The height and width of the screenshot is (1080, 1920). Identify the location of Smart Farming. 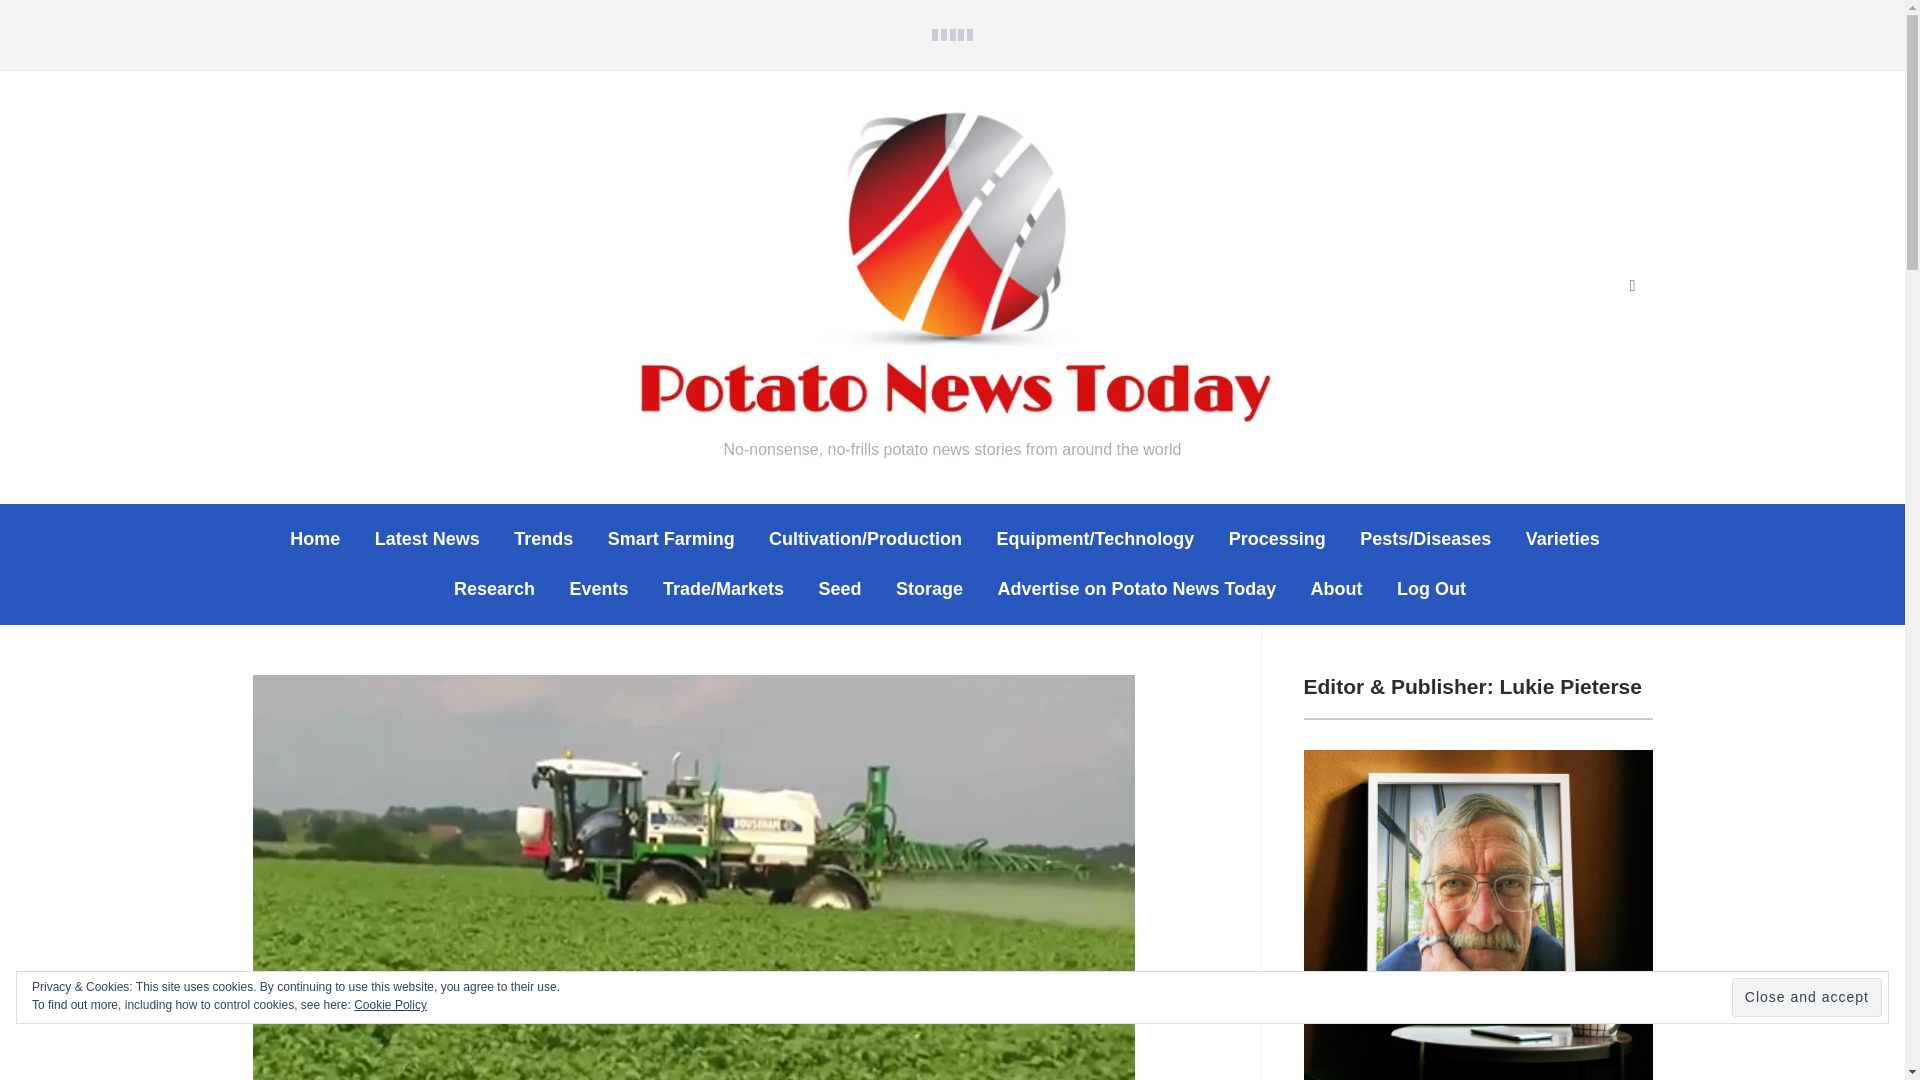
(672, 539).